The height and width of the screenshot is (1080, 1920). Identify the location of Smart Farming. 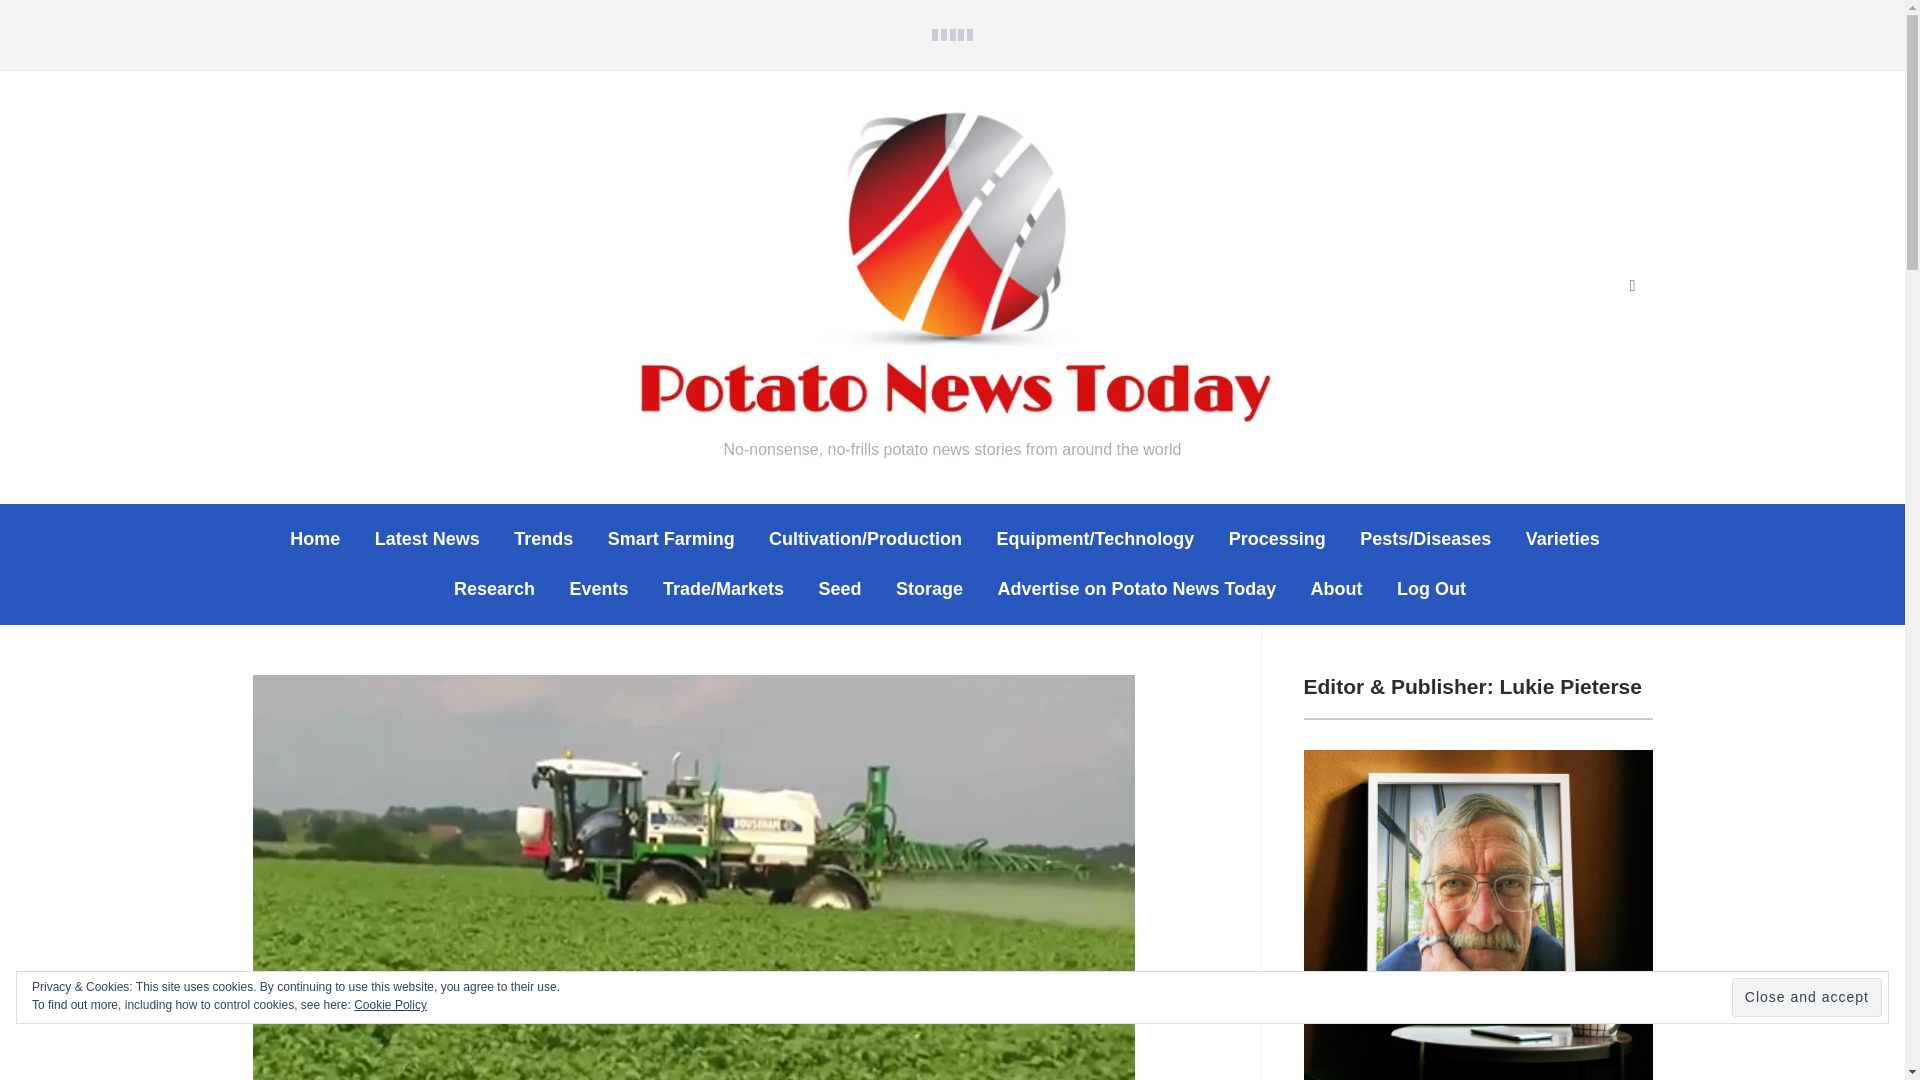
(672, 539).